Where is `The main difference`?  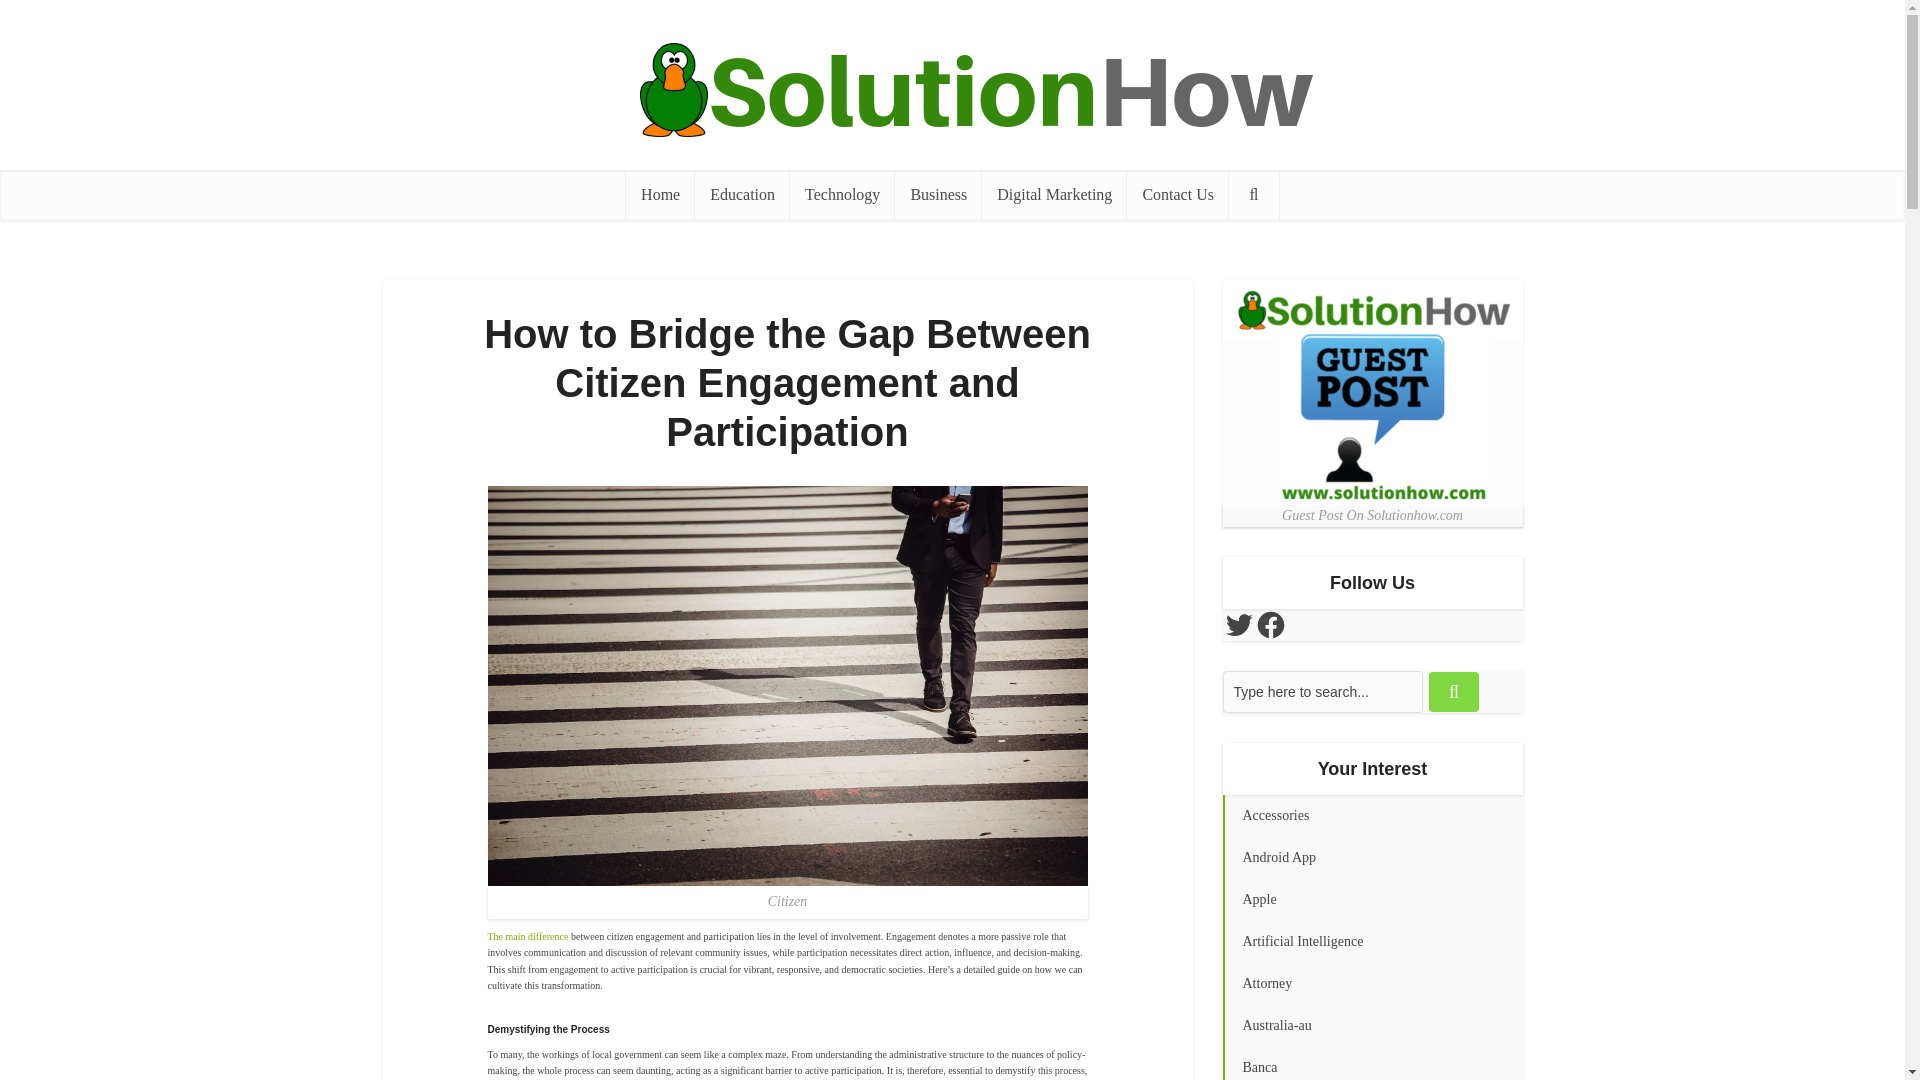 The main difference is located at coordinates (528, 936).